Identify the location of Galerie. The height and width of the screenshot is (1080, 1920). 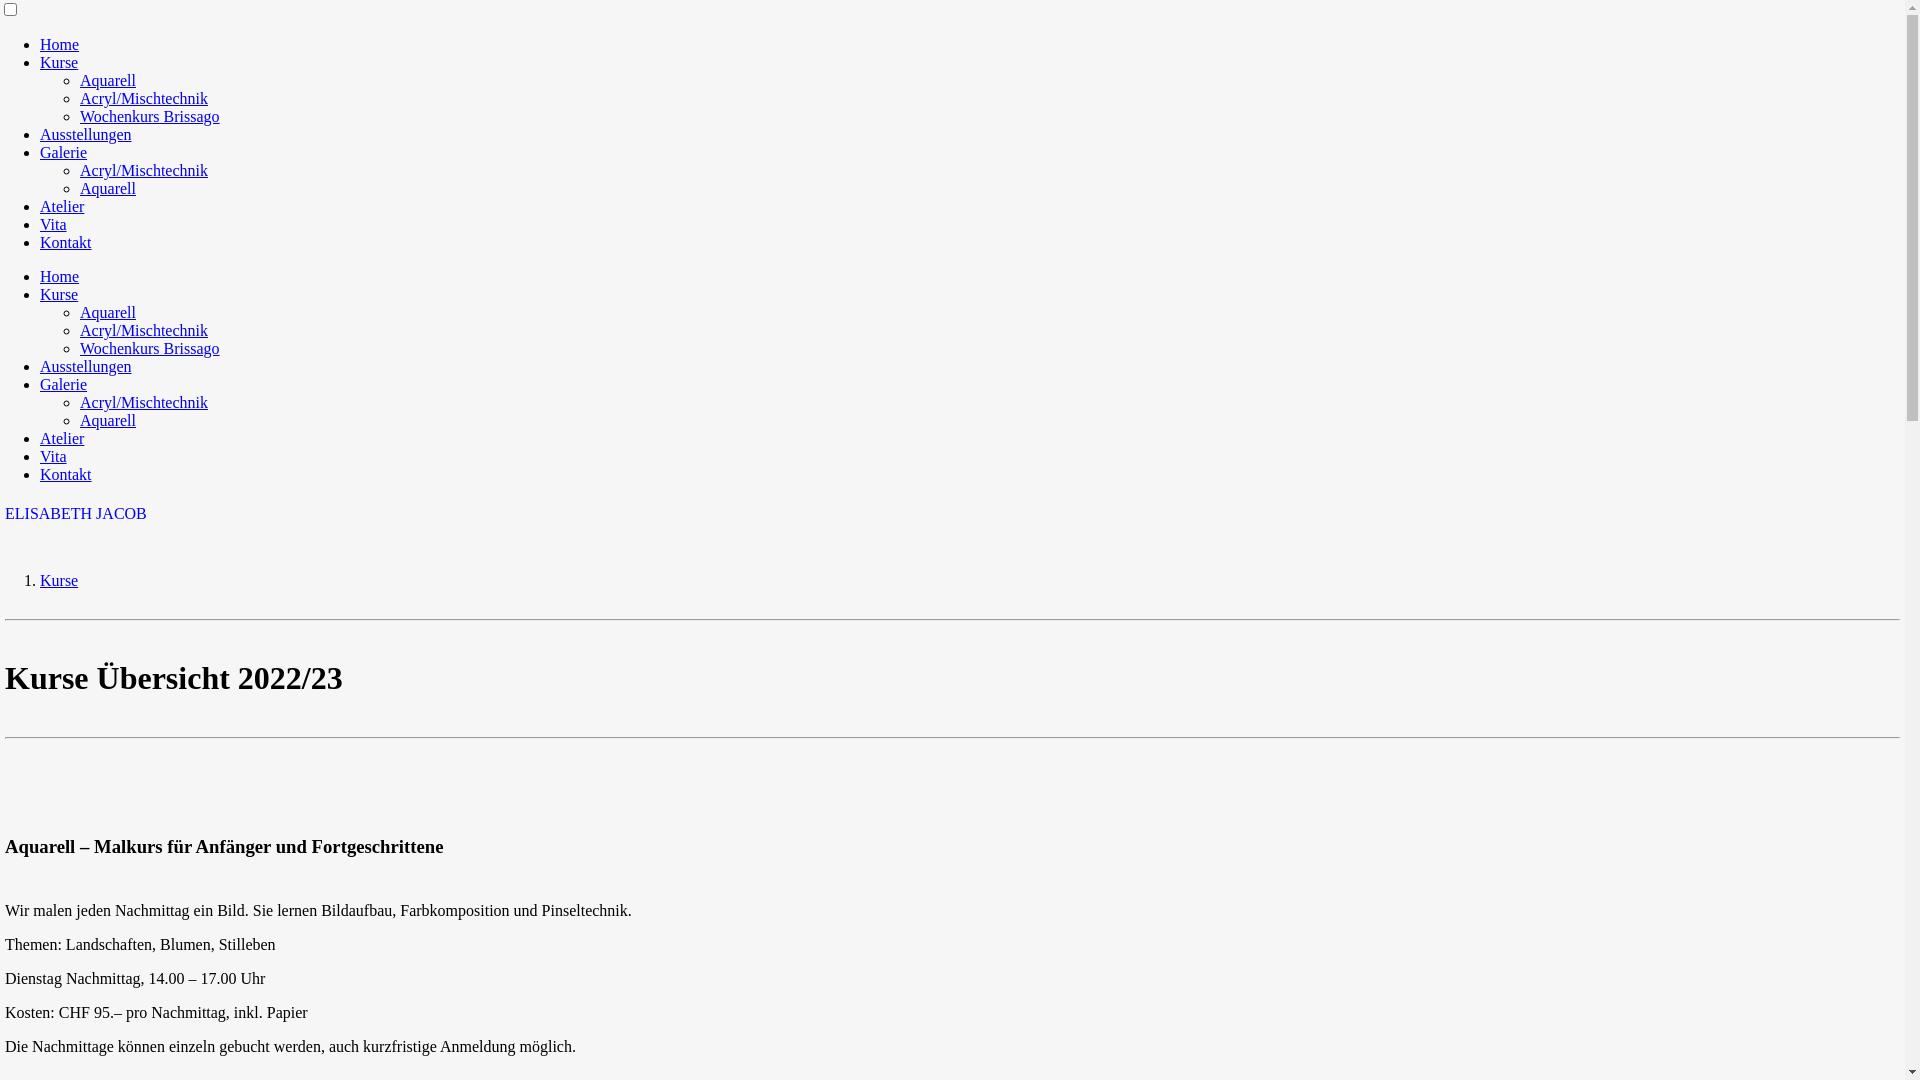
(64, 152).